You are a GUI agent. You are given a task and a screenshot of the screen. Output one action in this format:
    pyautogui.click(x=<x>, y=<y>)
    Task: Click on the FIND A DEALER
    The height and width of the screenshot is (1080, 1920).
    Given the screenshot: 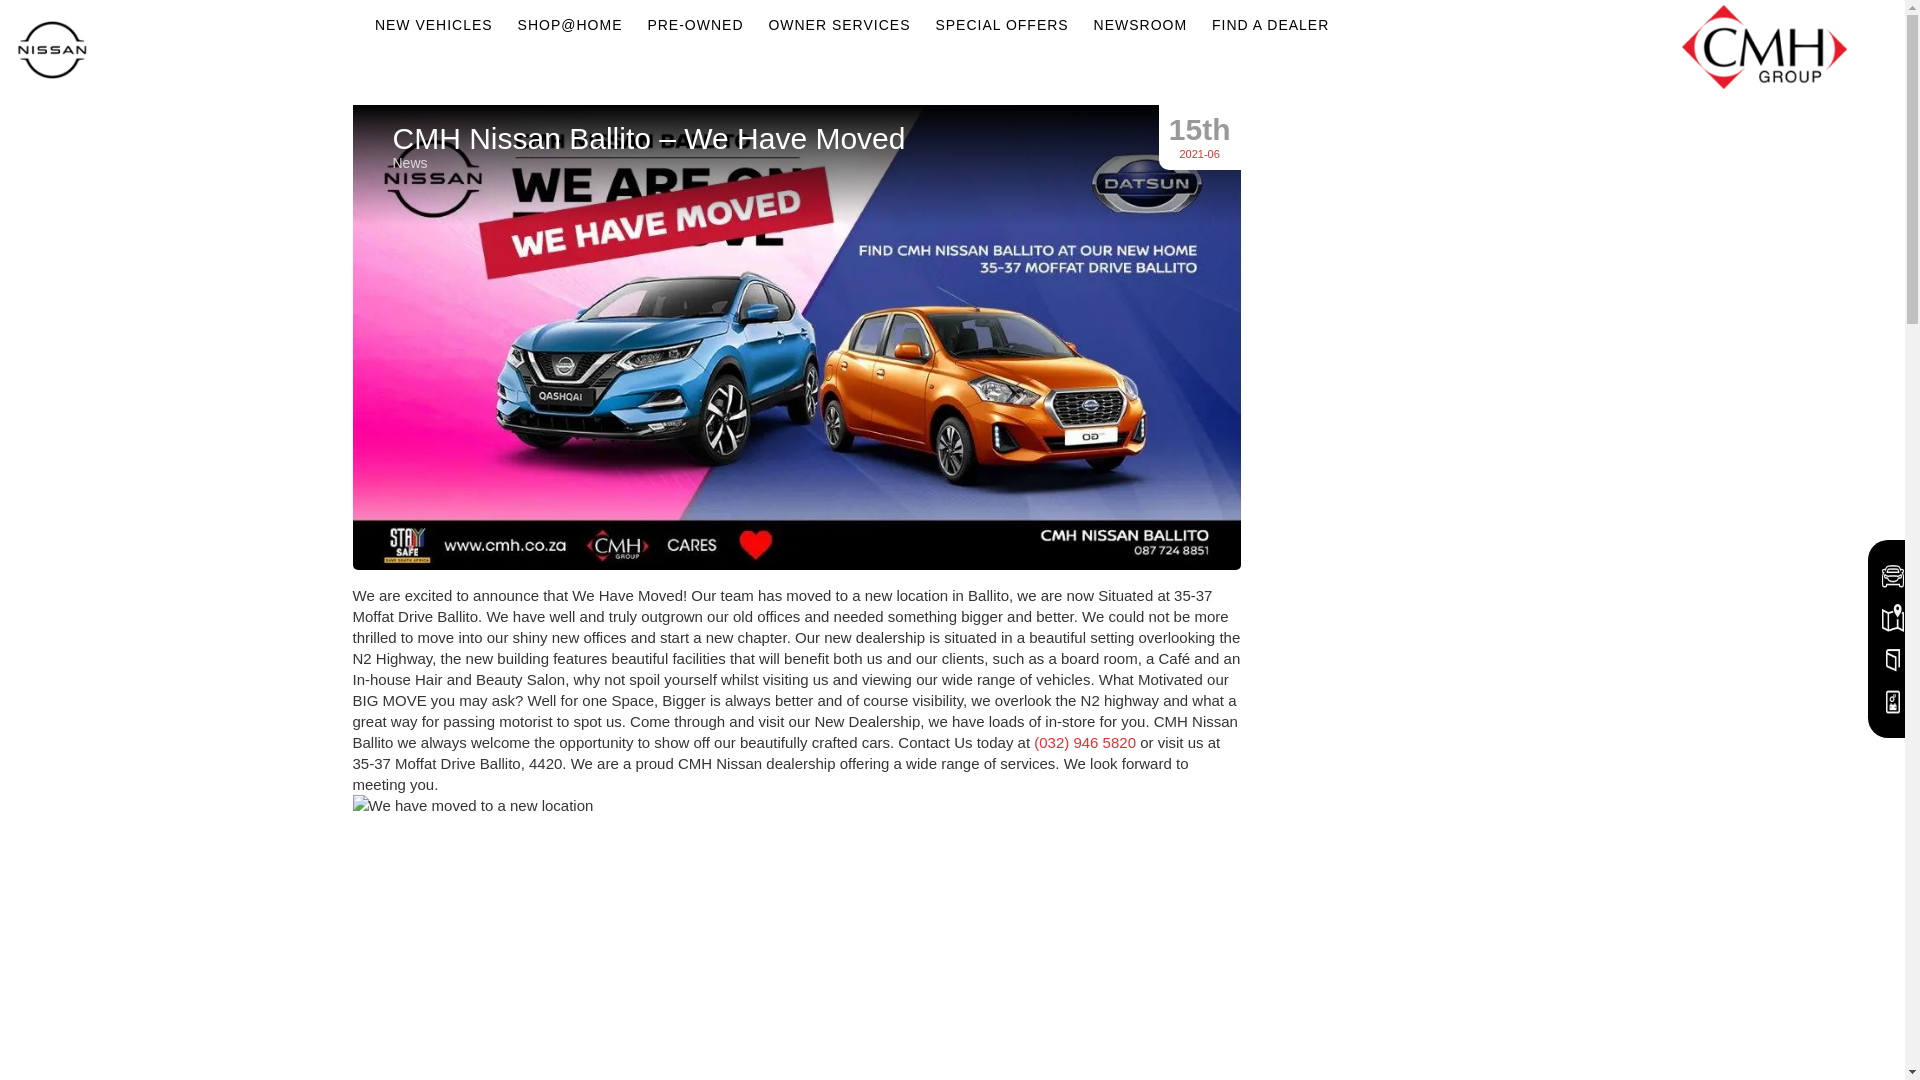 What is the action you would take?
    pyautogui.click(x=1270, y=26)
    